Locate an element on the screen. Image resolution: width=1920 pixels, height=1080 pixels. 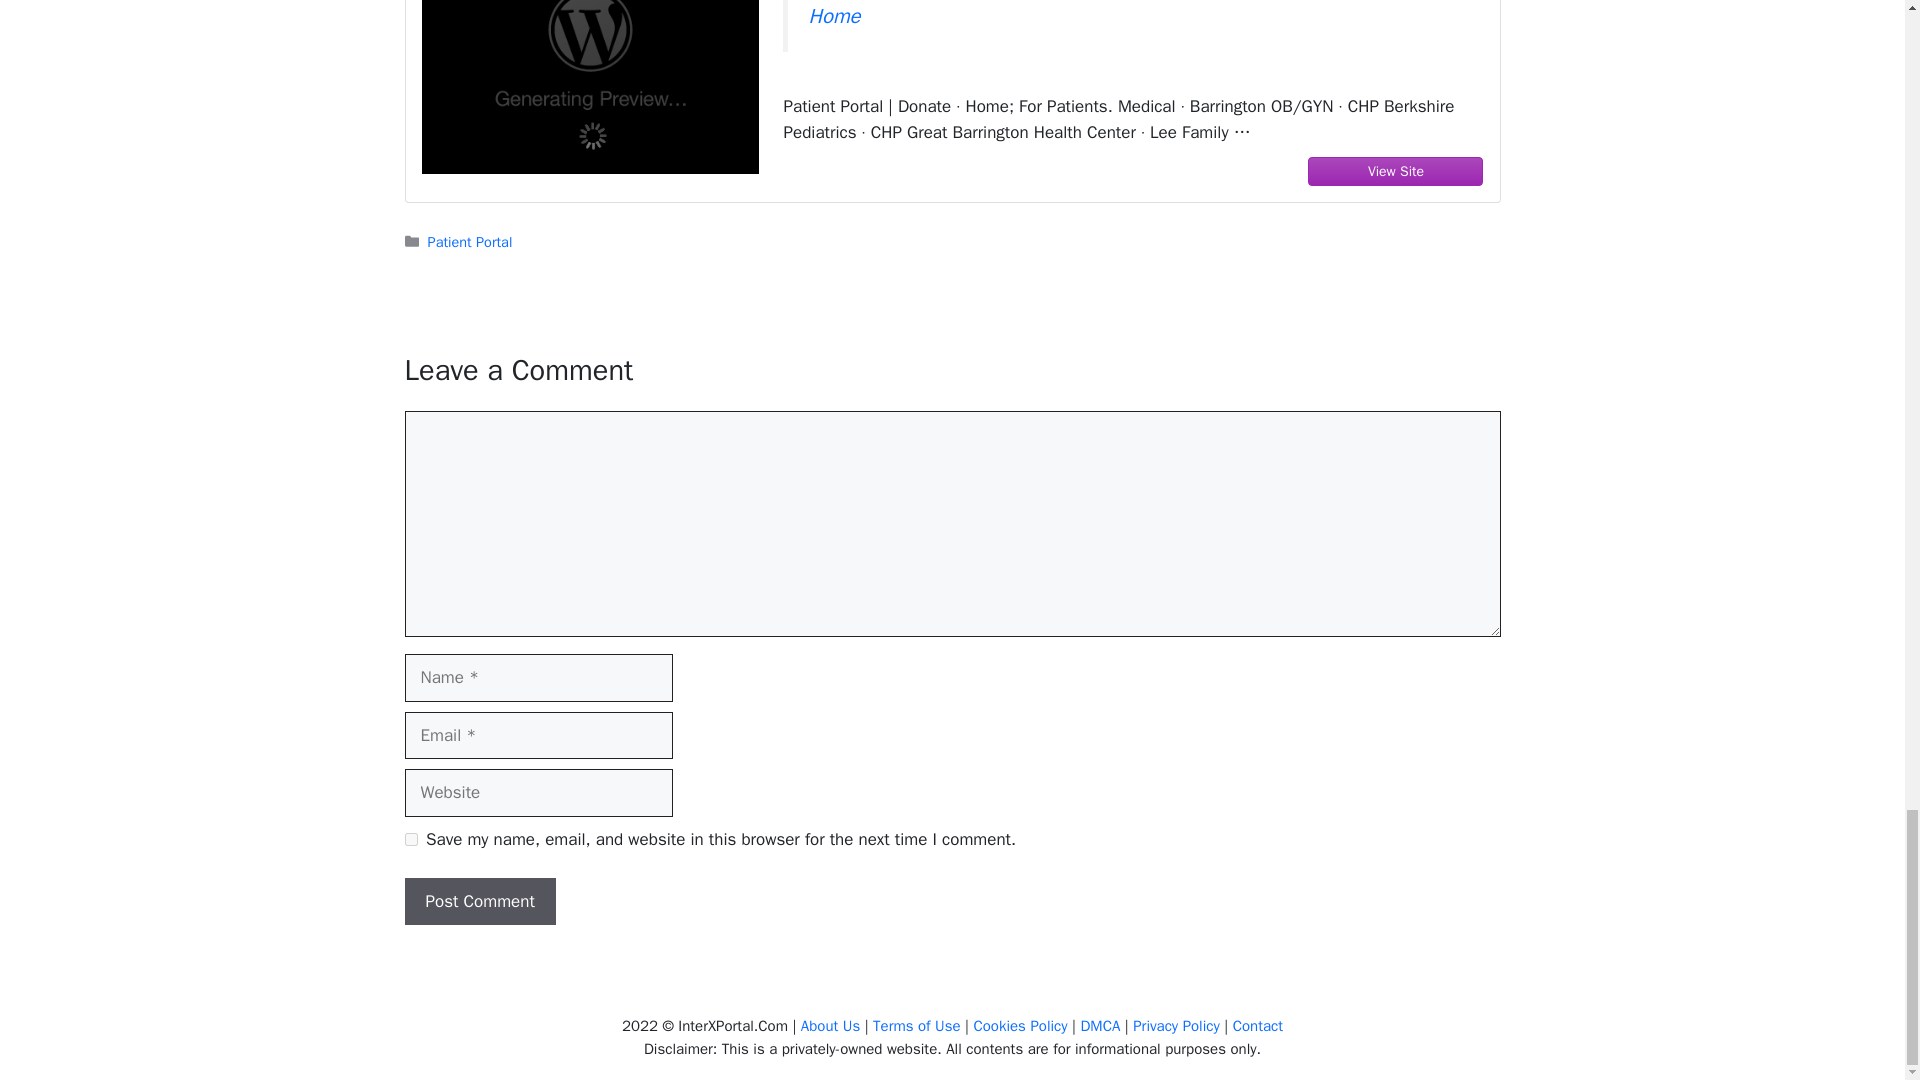
Privacy Policy is located at coordinates (1176, 1026).